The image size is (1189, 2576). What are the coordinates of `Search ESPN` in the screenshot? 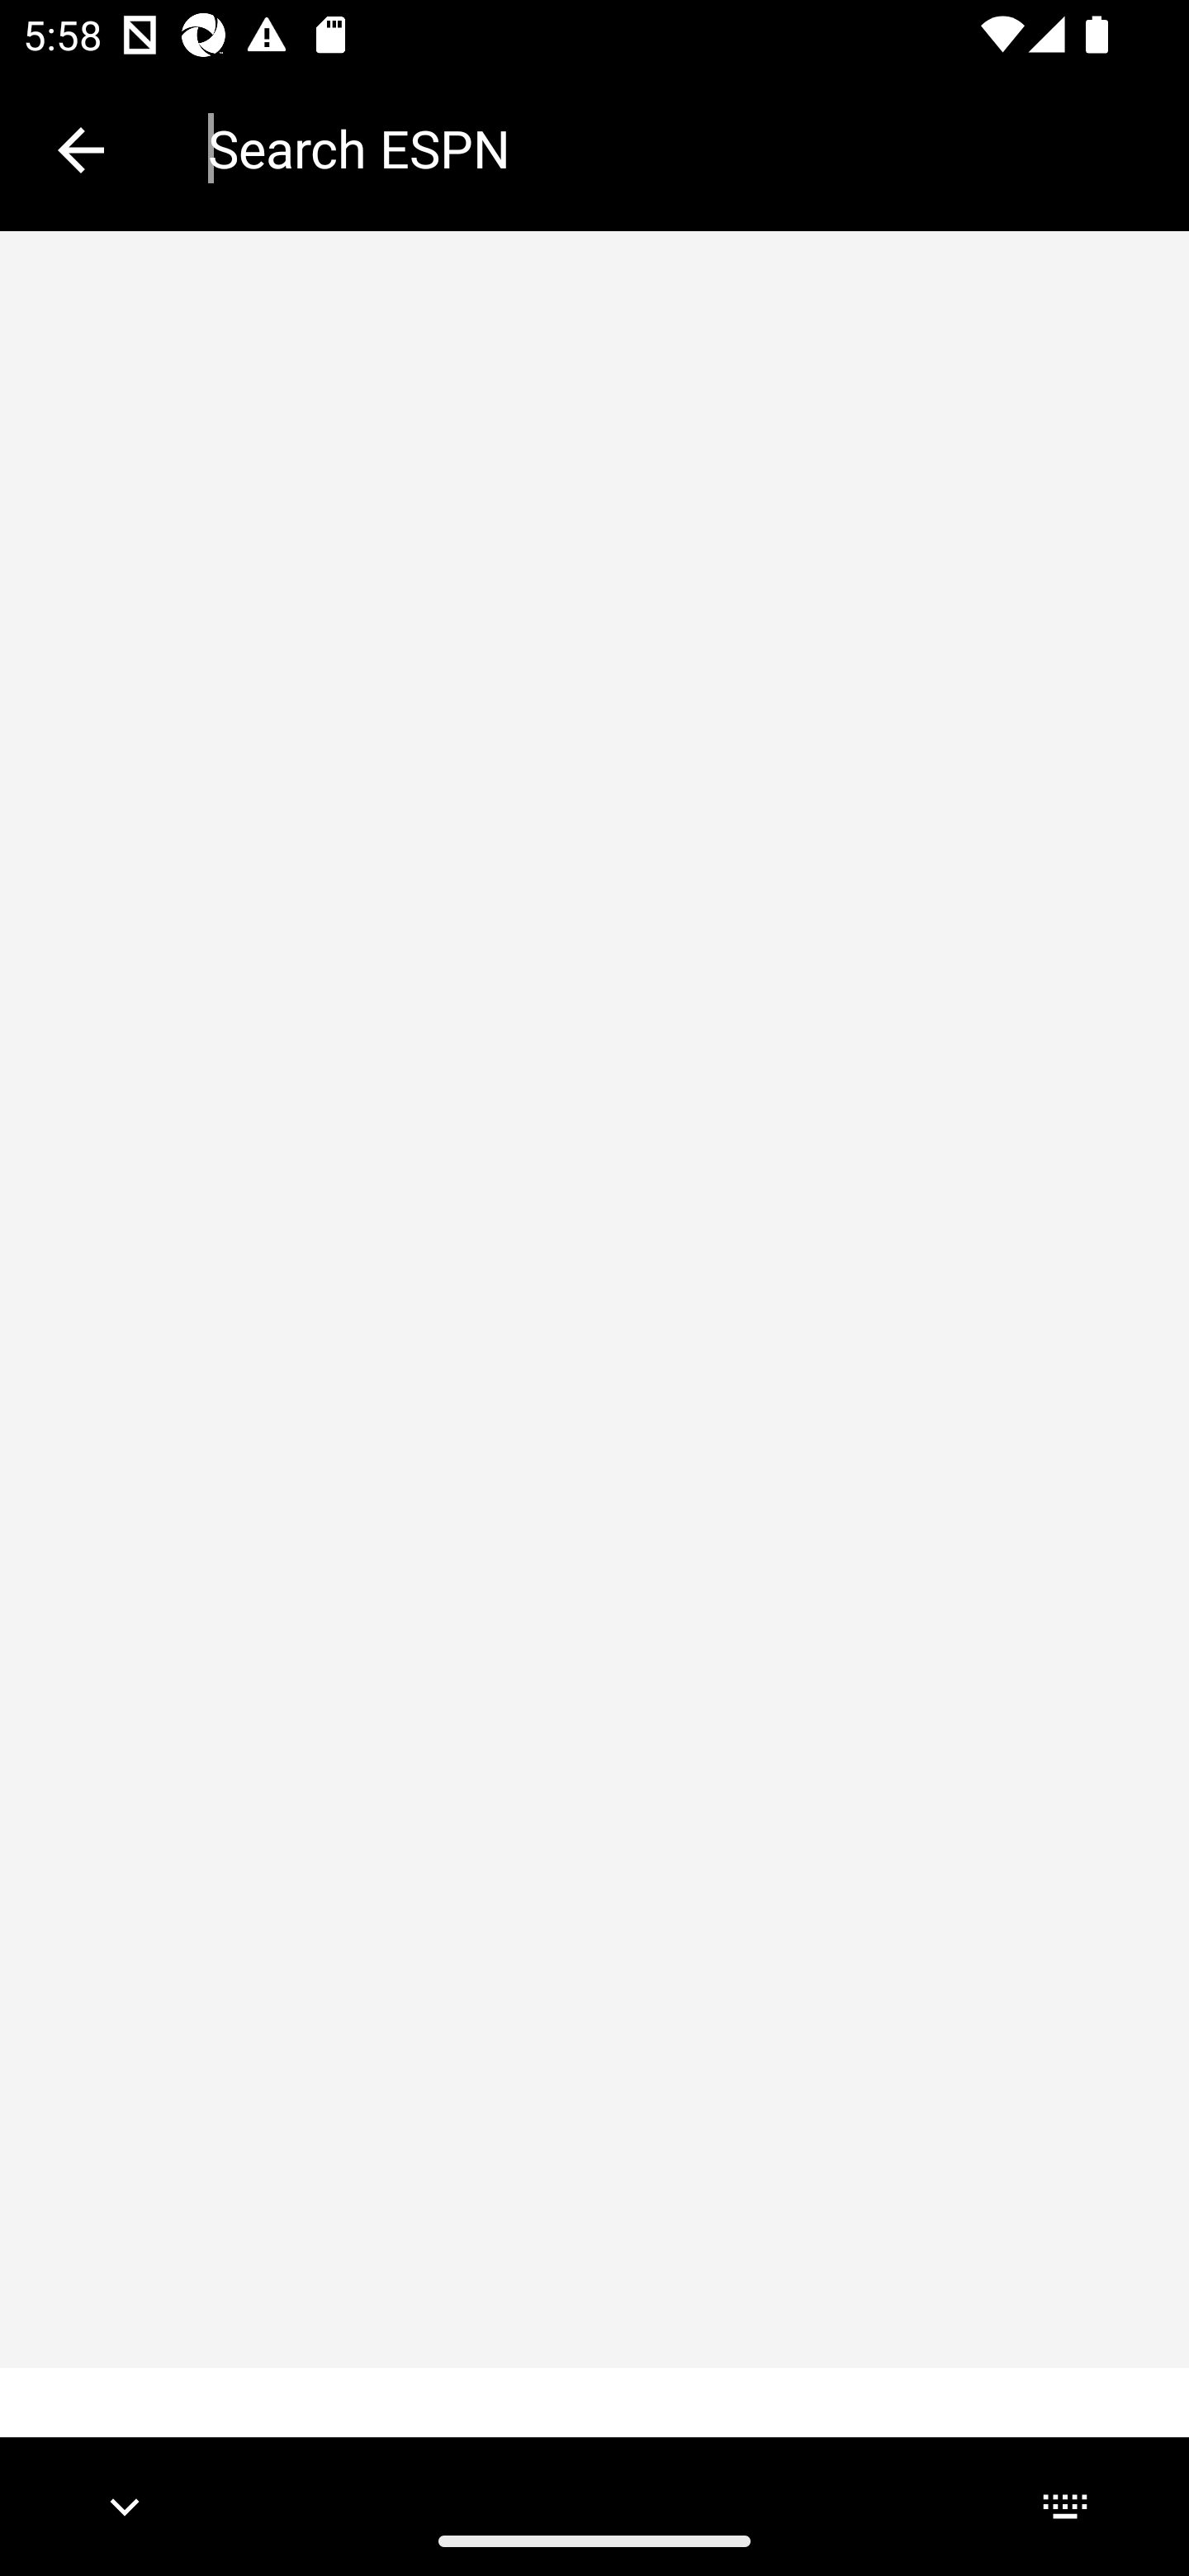 It's located at (675, 149).